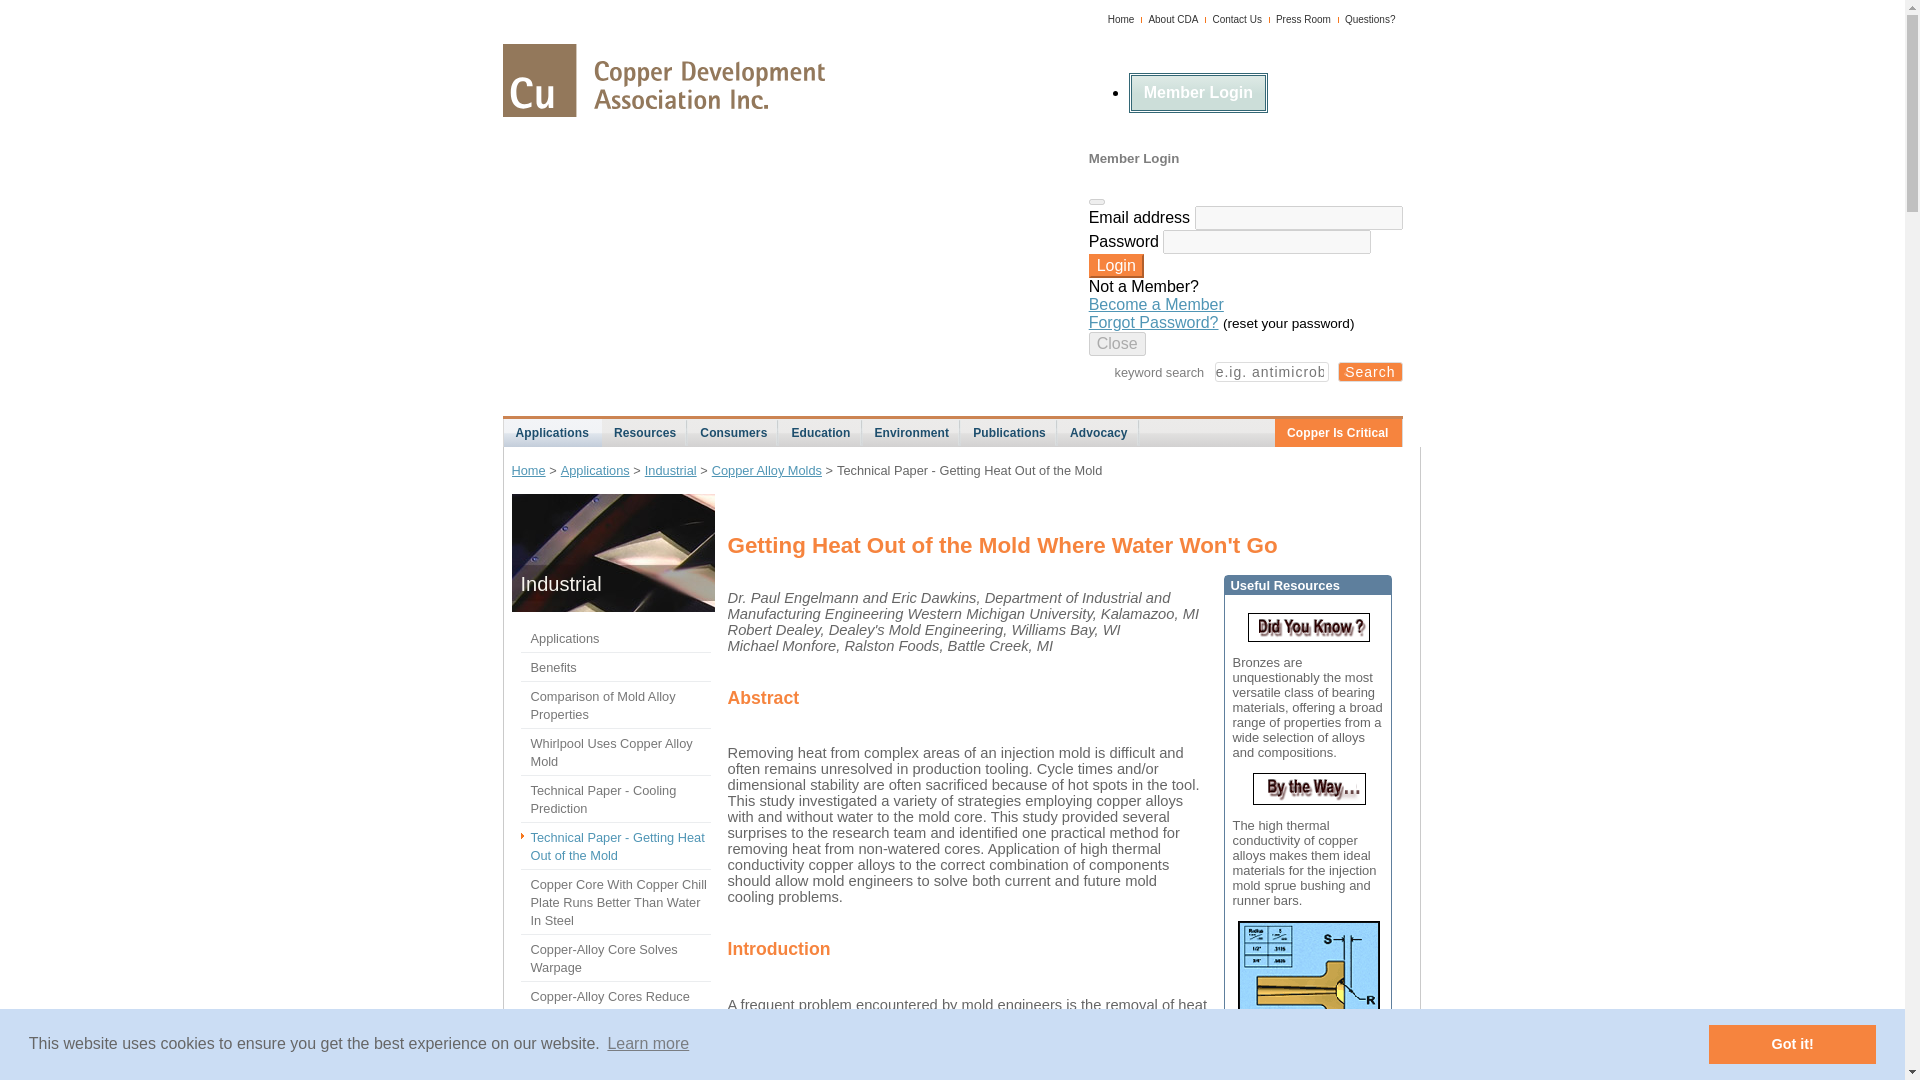 This screenshot has height=1080, width=1920. I want to click on Search, so click(1370, 372).